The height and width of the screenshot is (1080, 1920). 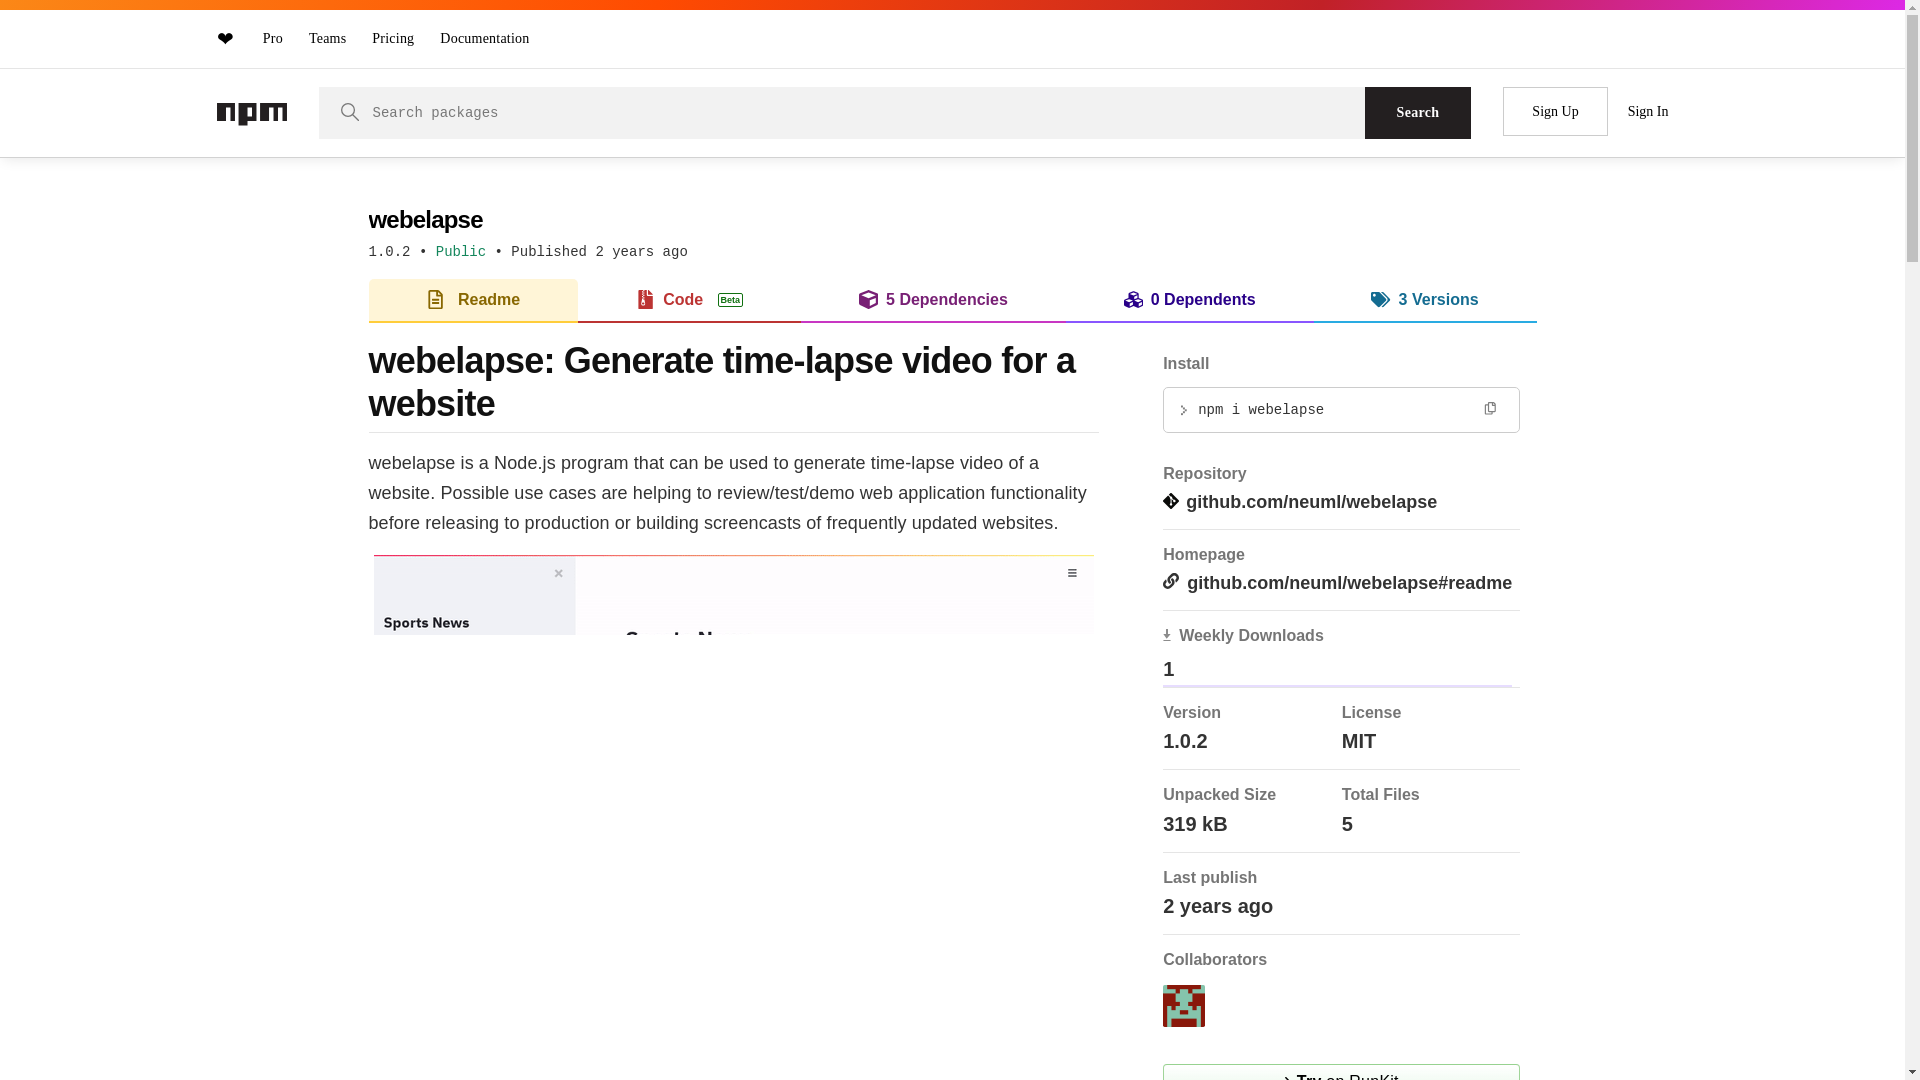 I want to click on Sign Up, so click(x=1555, y=112).